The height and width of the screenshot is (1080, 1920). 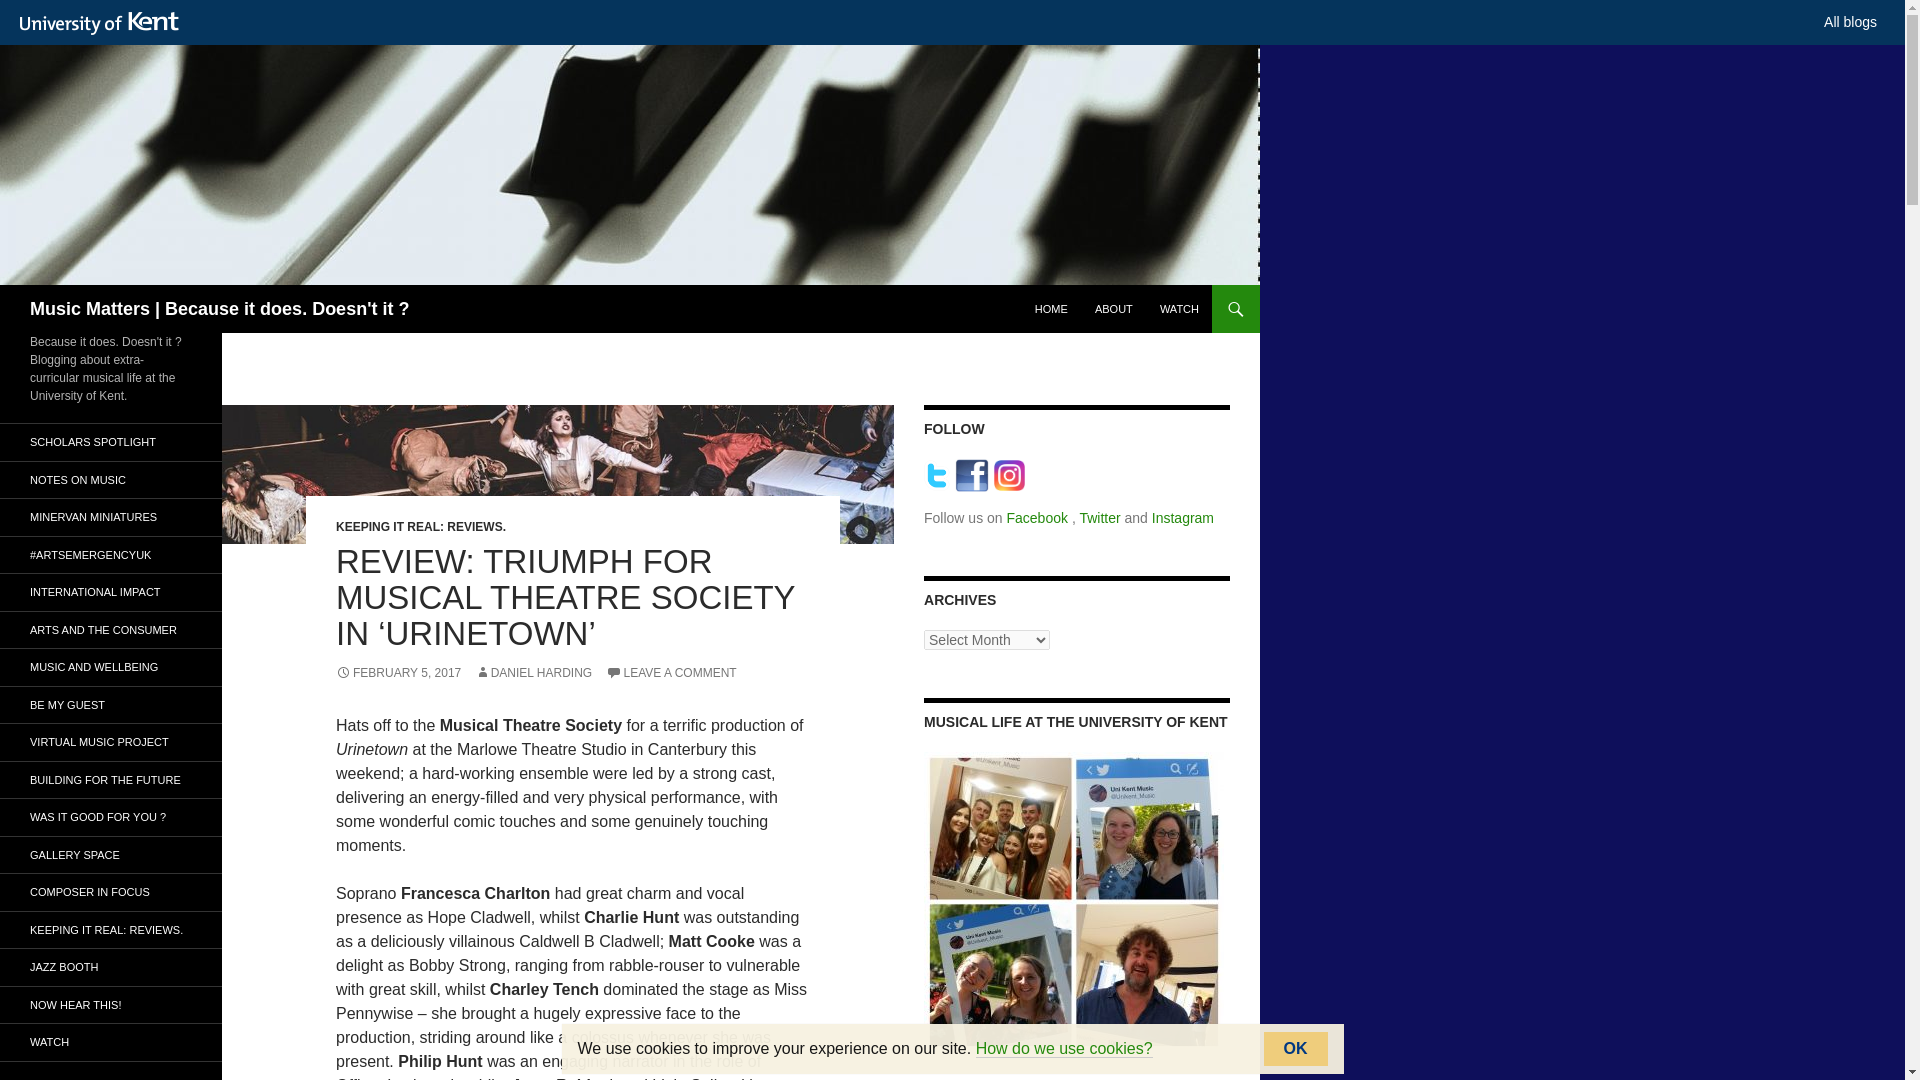 I want to click on What does it mean for us ?, so click(x=111, y=630).